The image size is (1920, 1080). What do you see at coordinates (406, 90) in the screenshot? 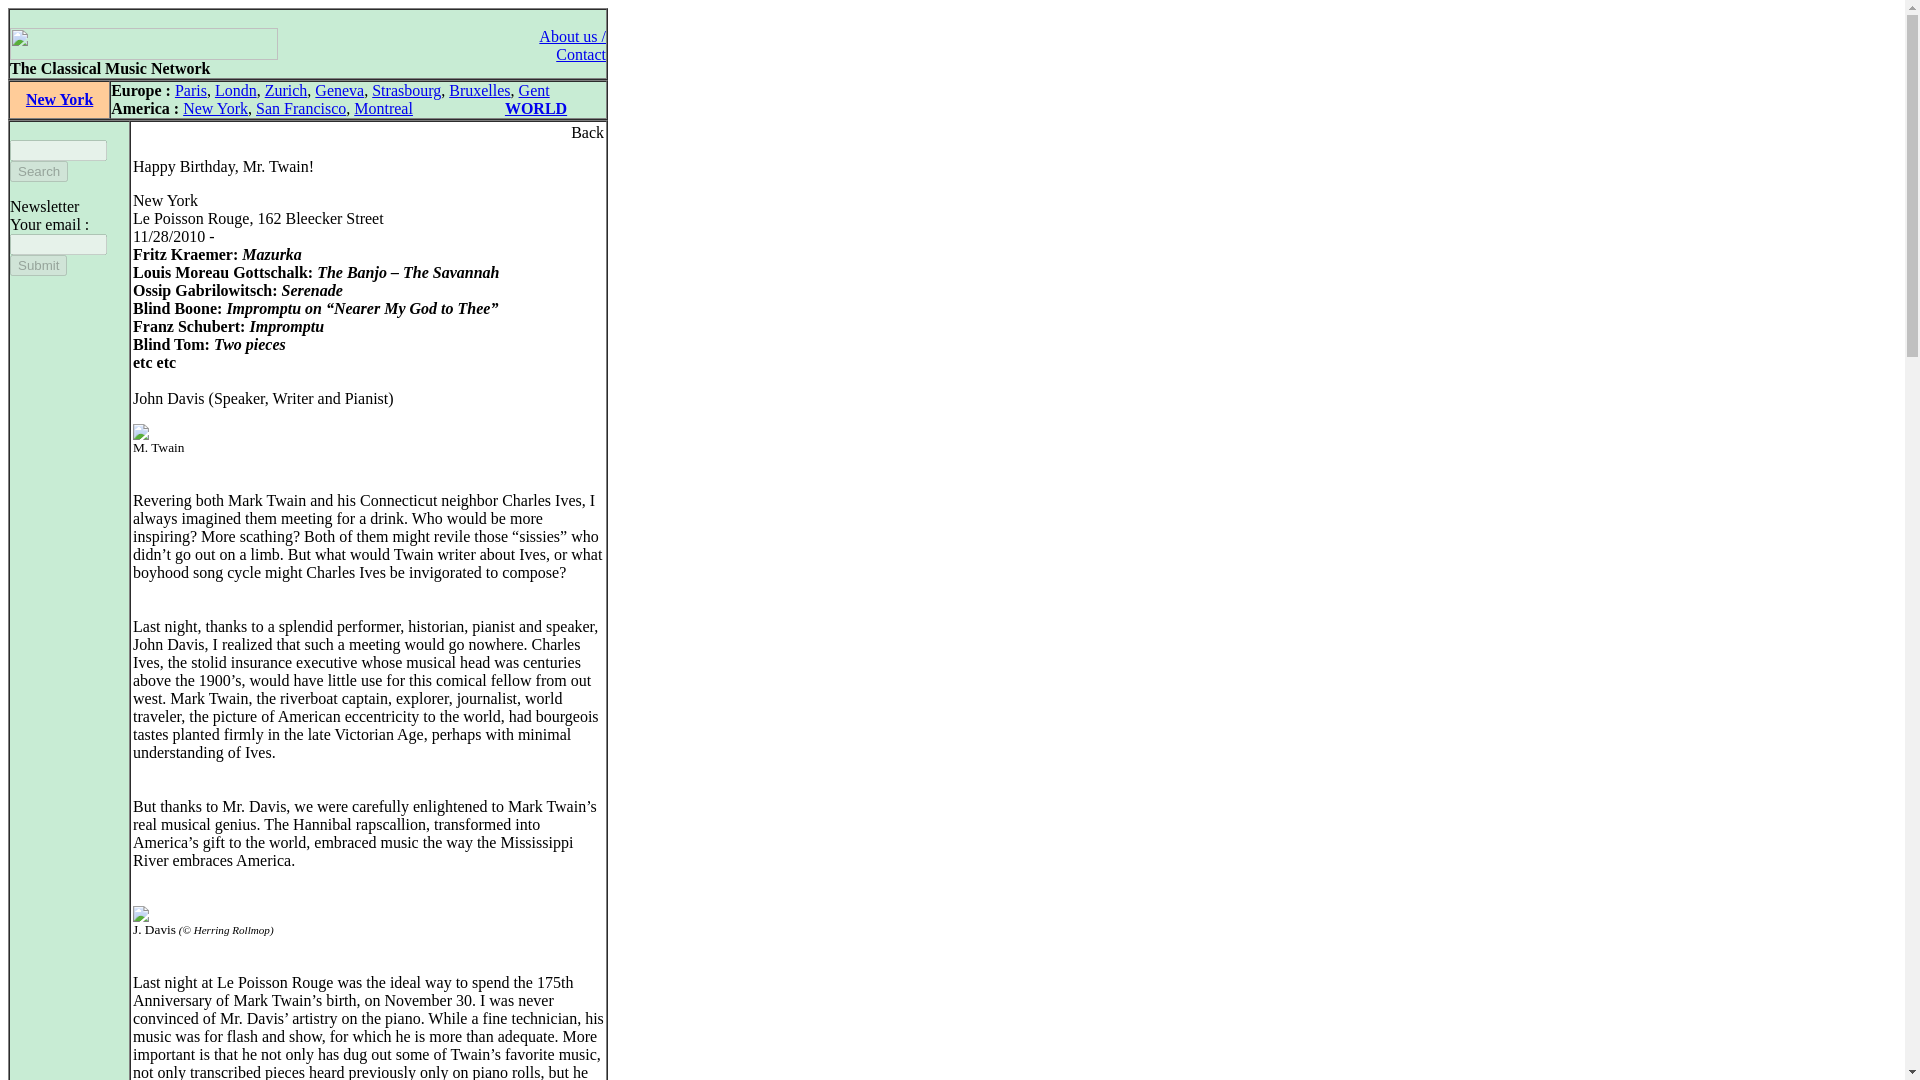
I see `Strasbourg` at bounding box center [406, 90].